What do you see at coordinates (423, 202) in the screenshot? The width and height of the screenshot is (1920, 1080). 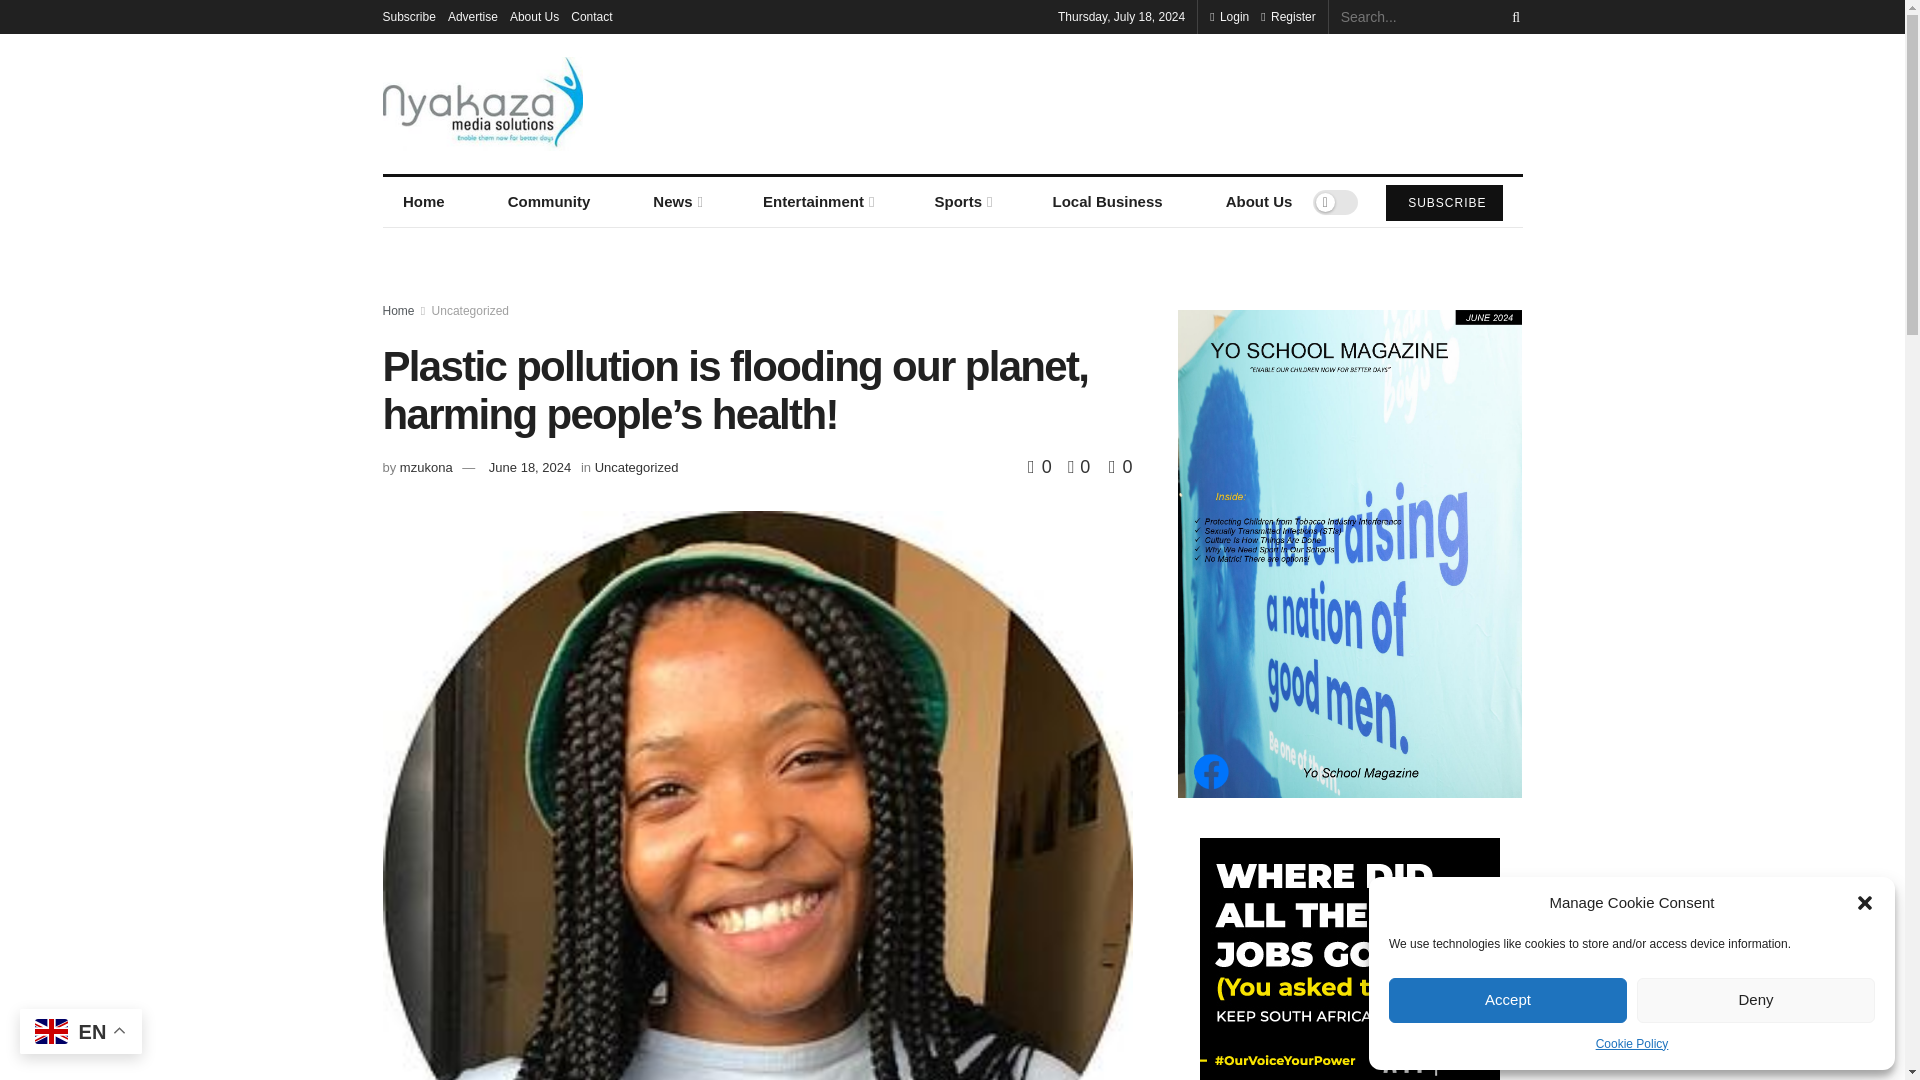 I see `Home` at bounding box center [423, 202].